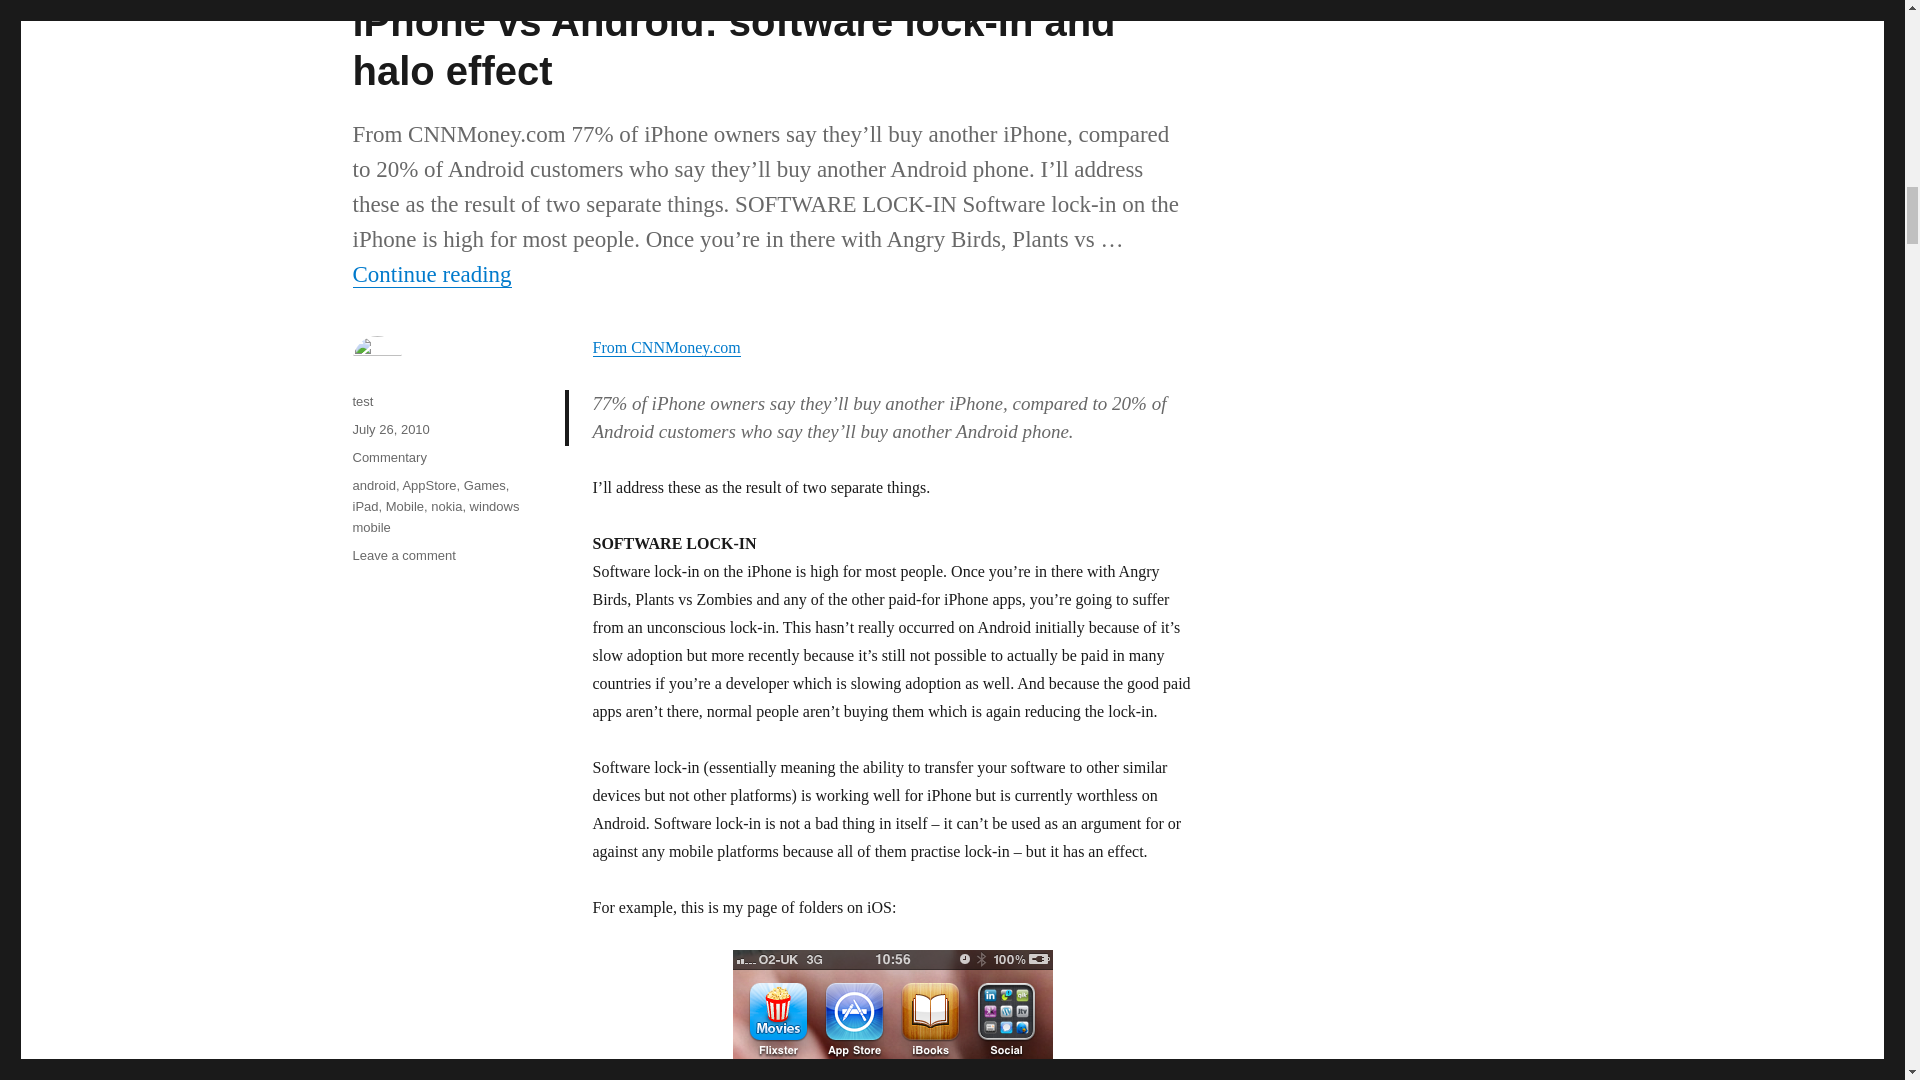  I want to click on android, so click(373, 485).